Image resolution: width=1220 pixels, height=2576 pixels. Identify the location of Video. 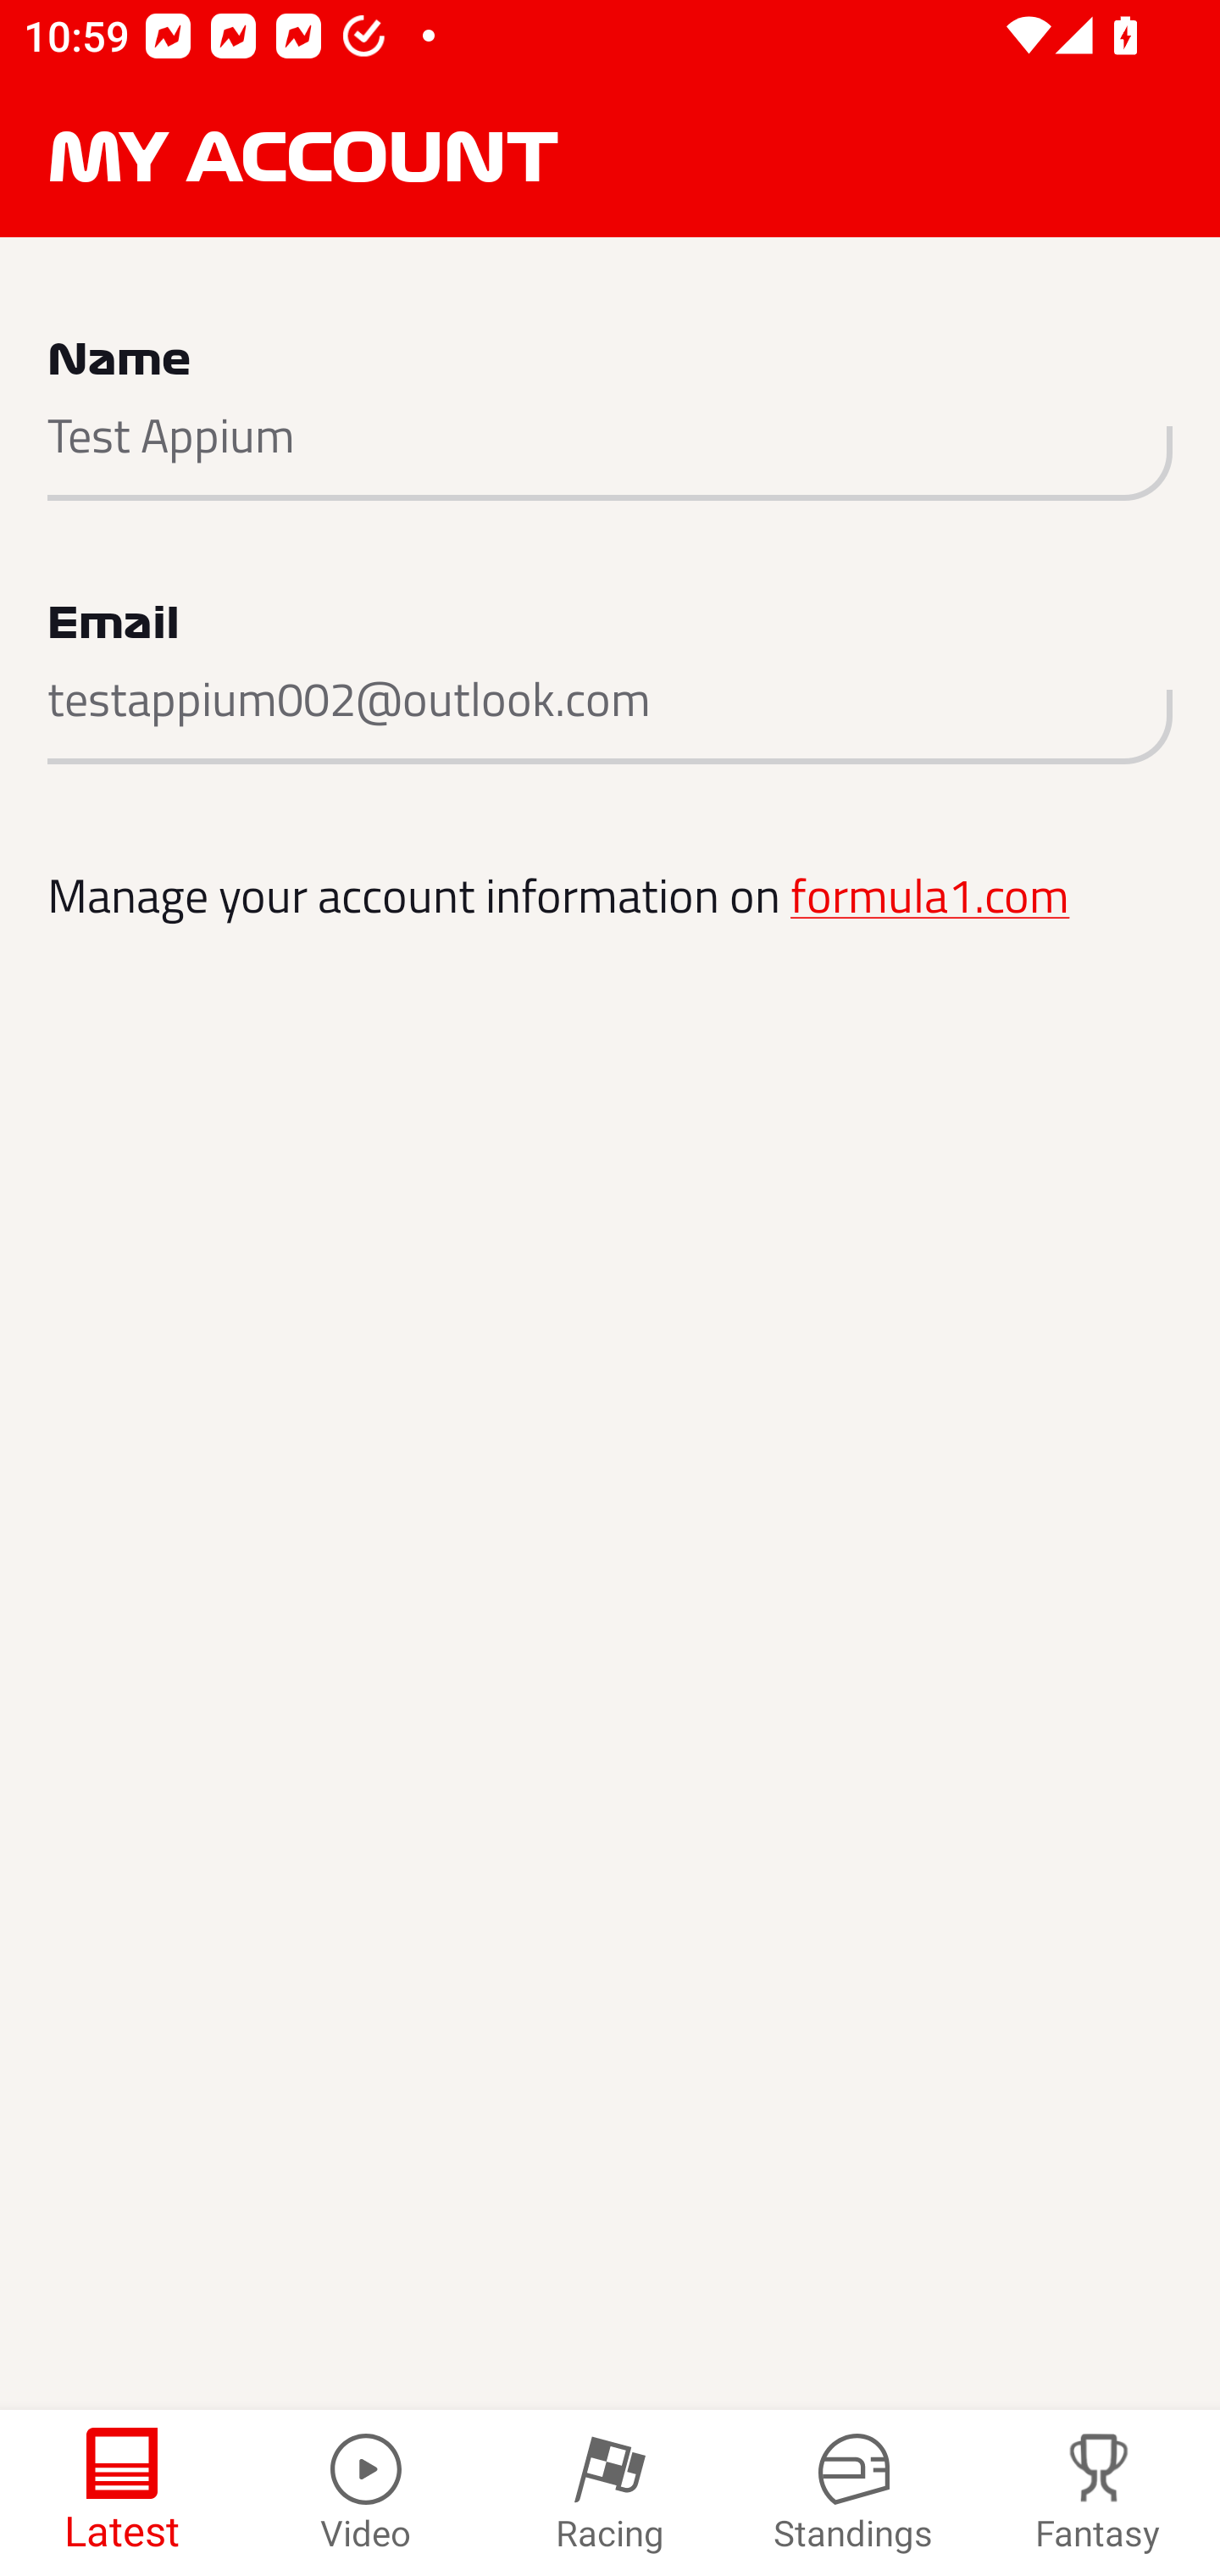
(366, 2493).